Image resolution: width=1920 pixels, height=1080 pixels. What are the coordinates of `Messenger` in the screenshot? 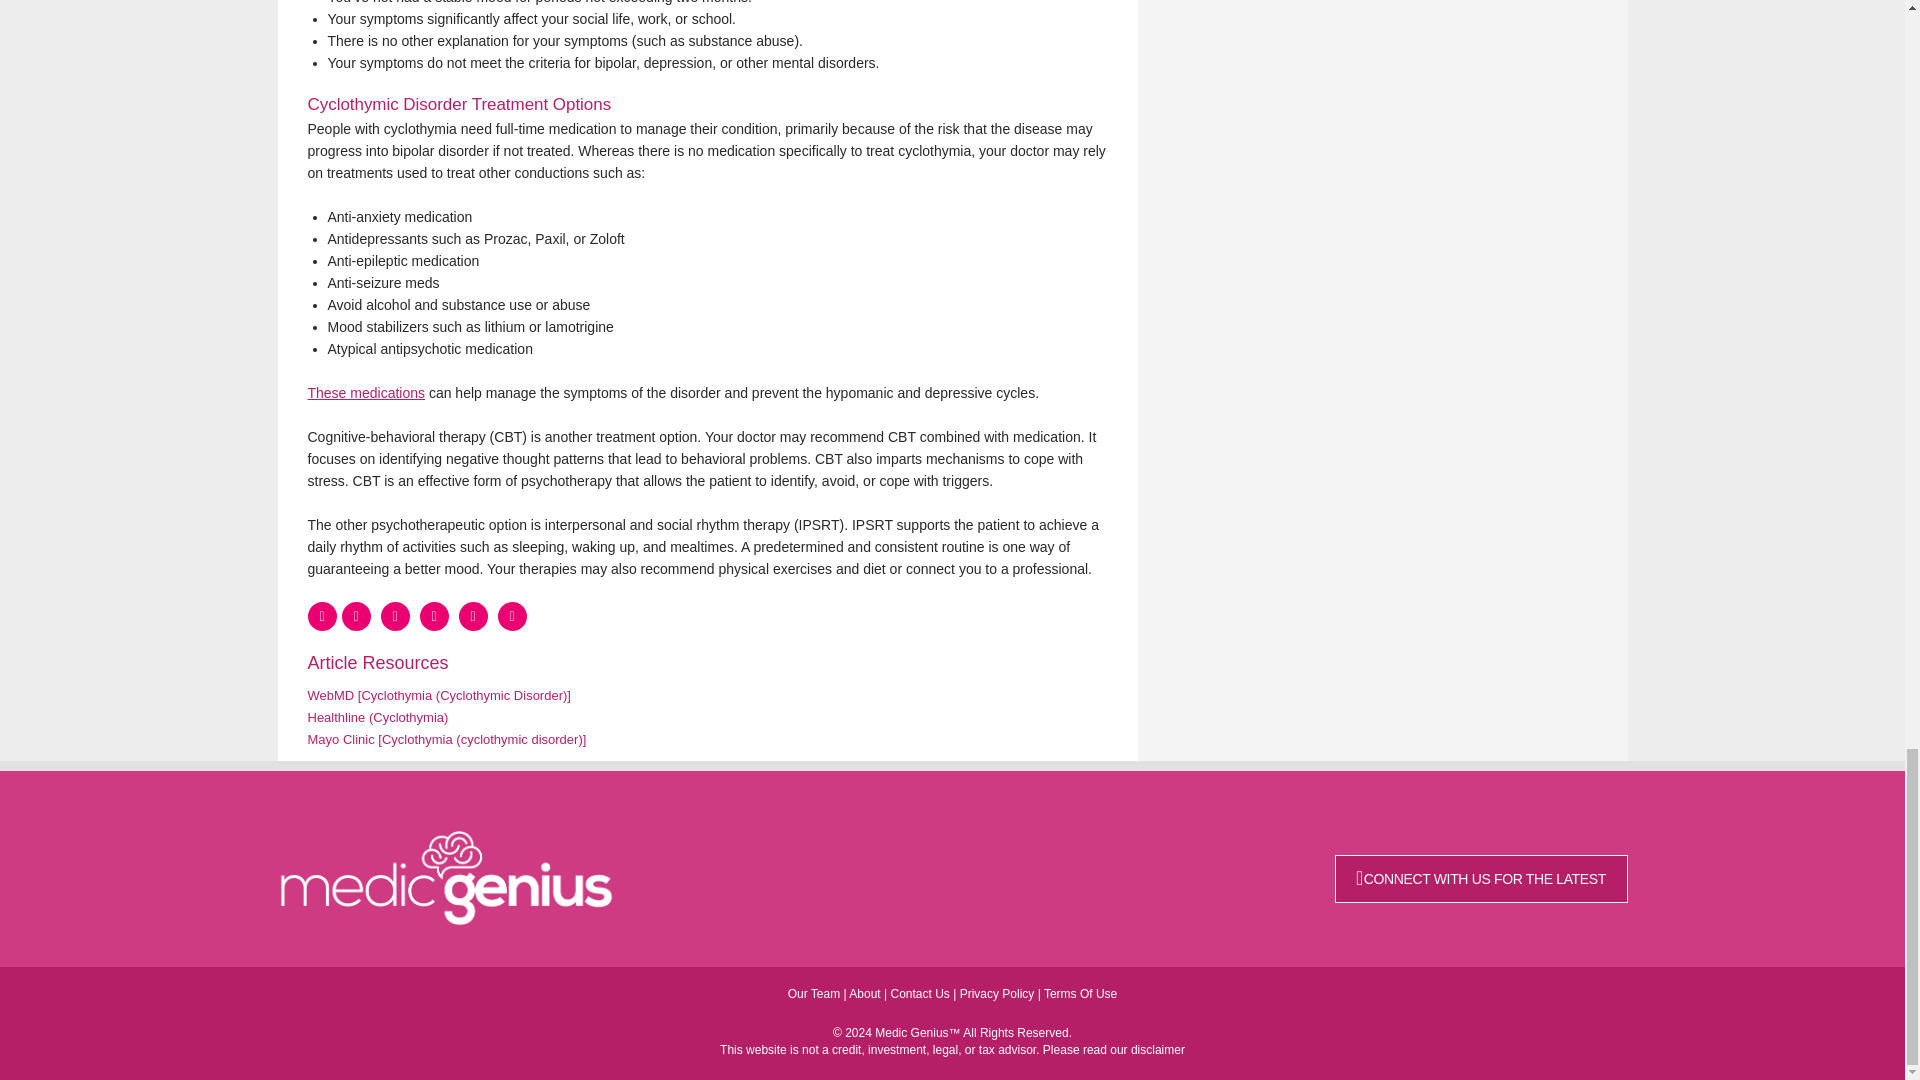 It's located at (394, 616).